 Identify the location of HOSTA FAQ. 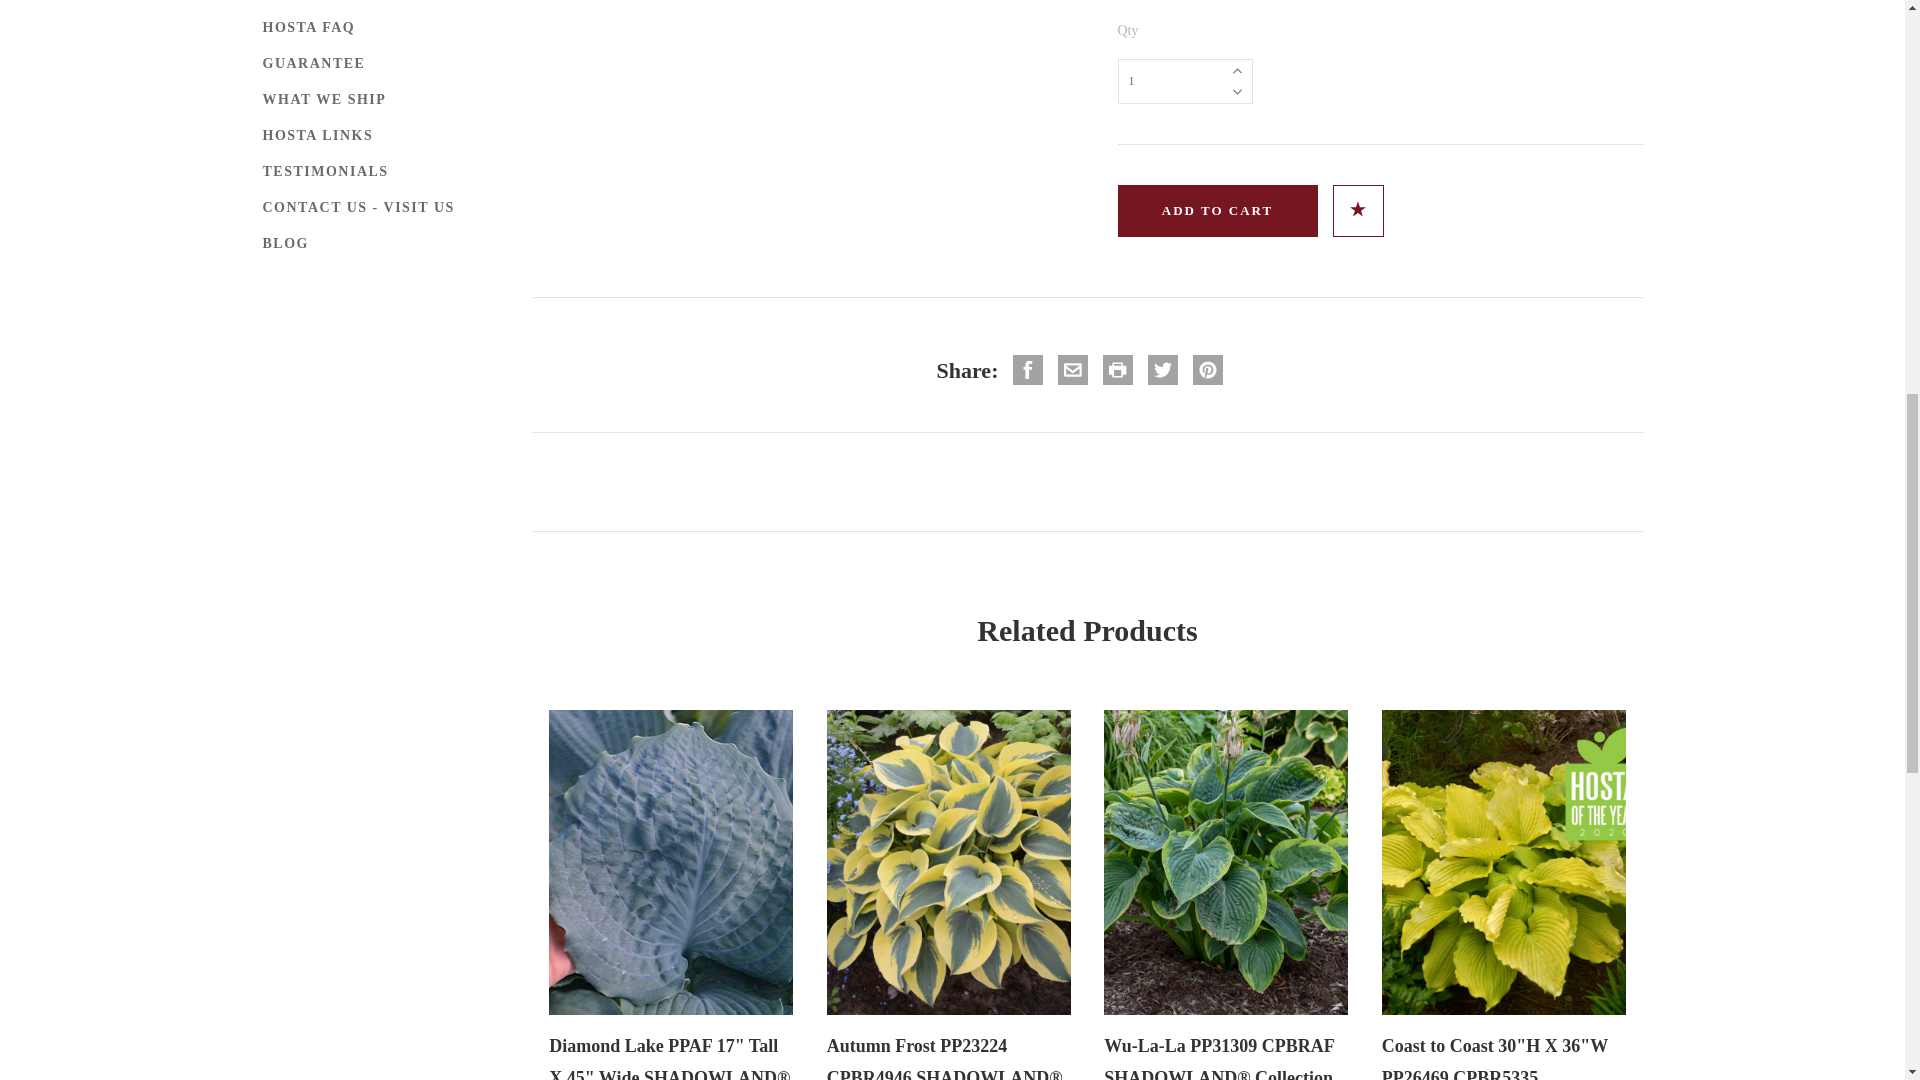
(310, 28).